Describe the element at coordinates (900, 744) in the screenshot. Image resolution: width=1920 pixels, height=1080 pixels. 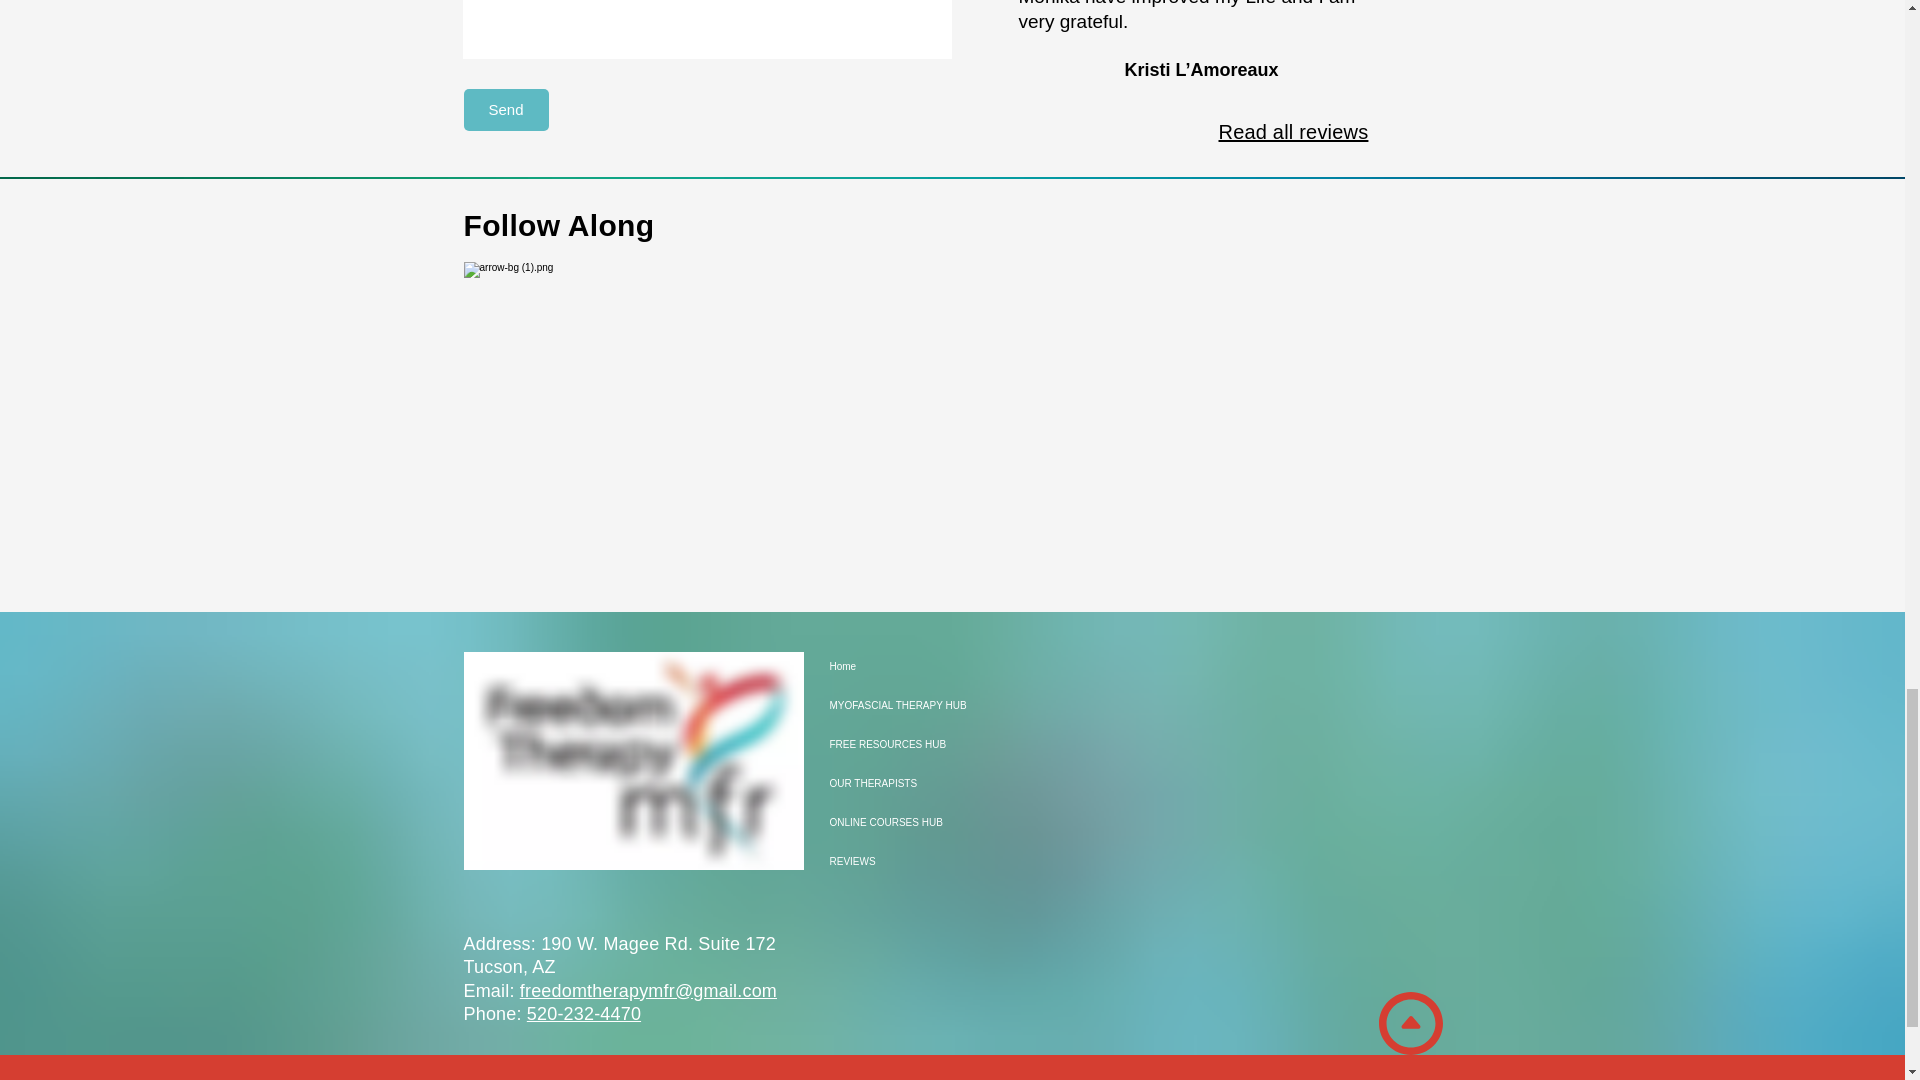
I see `FREE RESOURCES HUB` at that location.